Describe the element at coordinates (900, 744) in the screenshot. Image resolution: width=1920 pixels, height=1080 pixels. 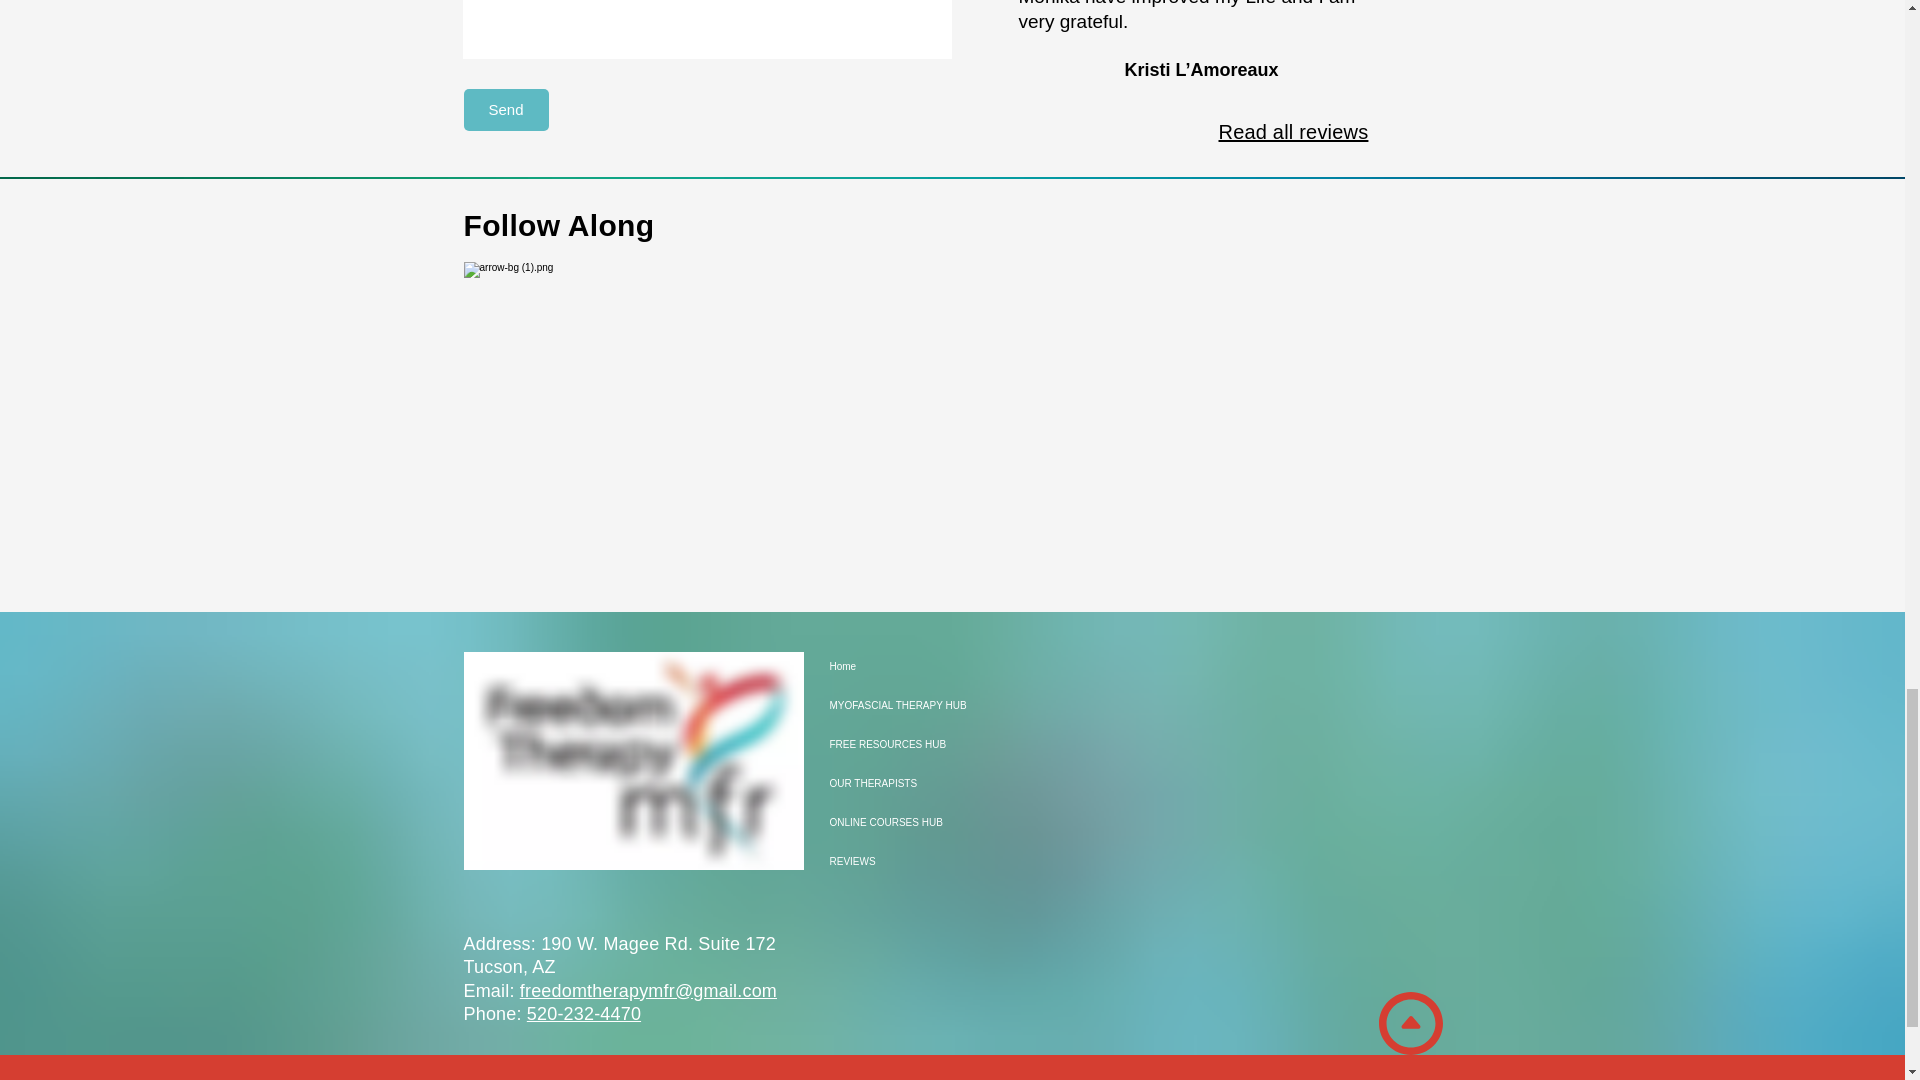
I see `FREE RESOURCES HUB` at that location.